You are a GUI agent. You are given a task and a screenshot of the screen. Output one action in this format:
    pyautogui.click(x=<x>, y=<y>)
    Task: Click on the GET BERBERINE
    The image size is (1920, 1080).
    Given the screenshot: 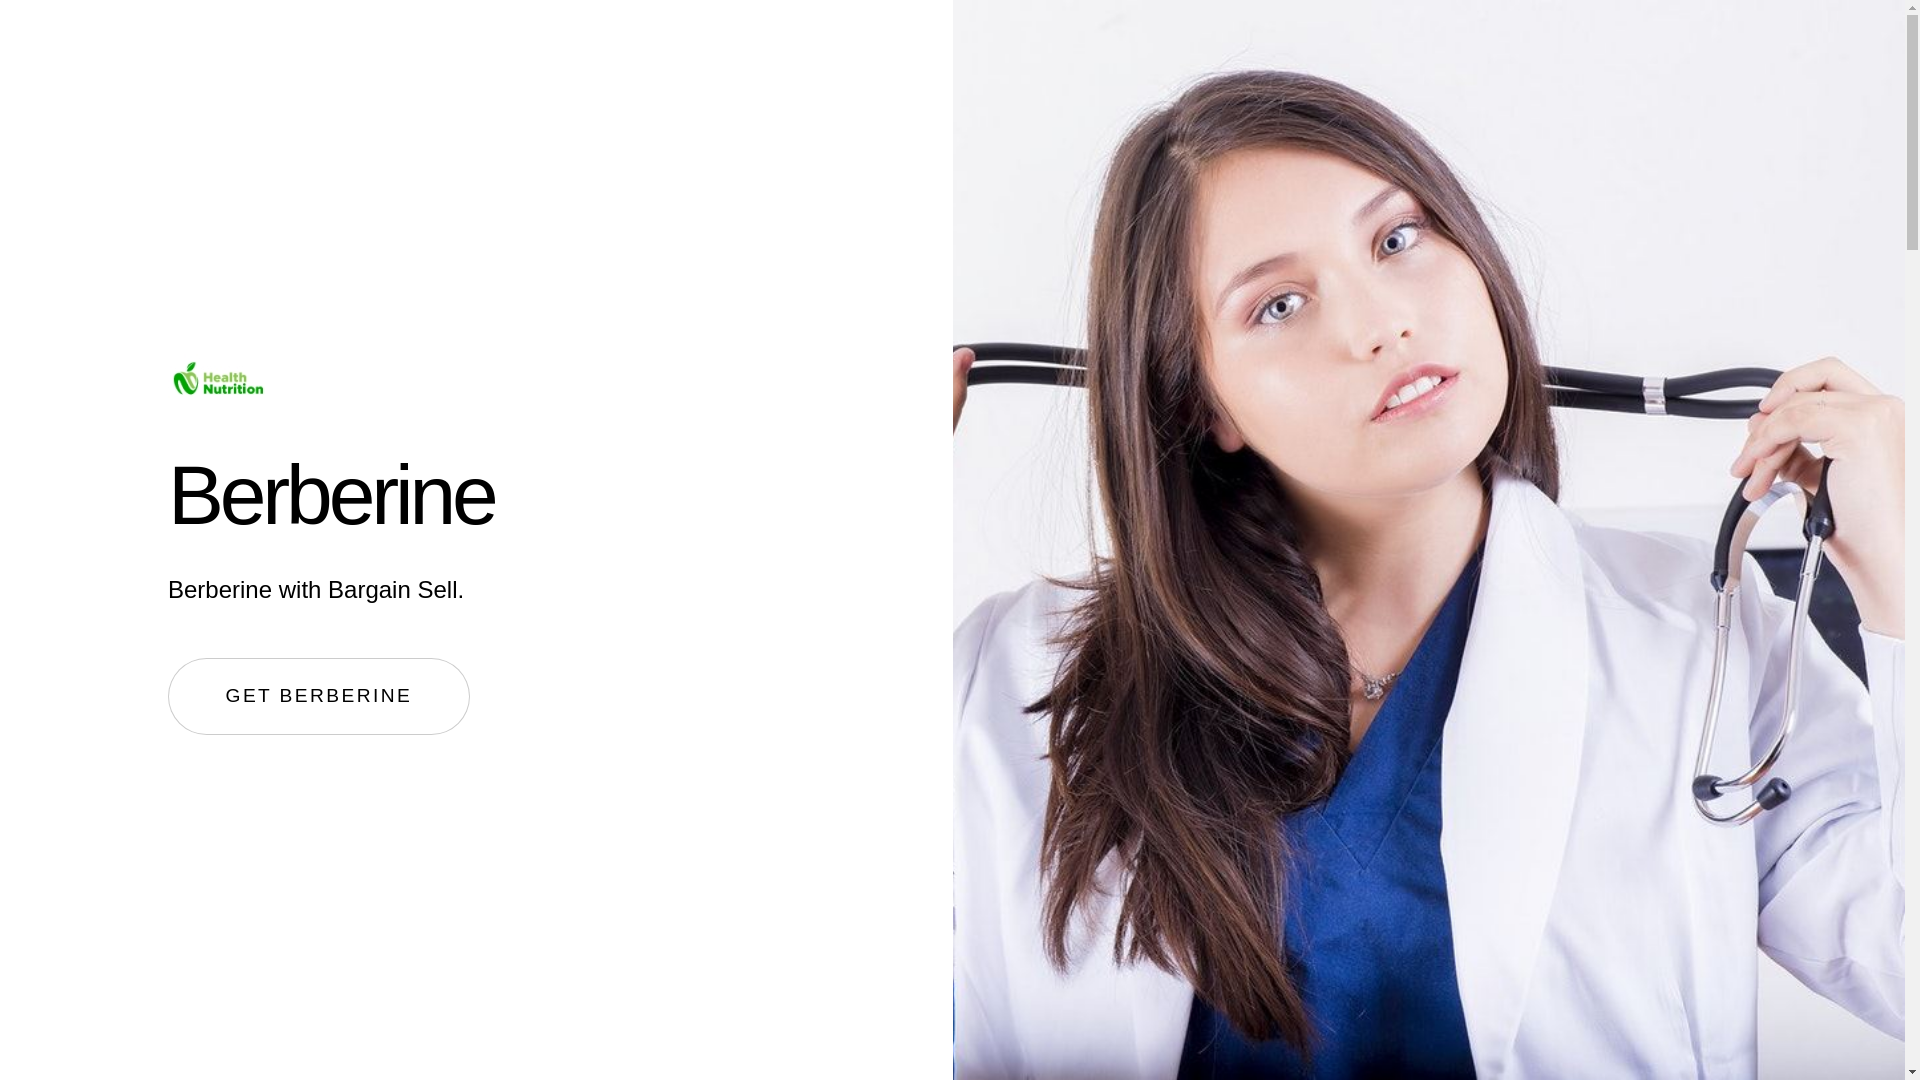 What is the action you would take?
    pyautogui.click(x=319, y=696)
    